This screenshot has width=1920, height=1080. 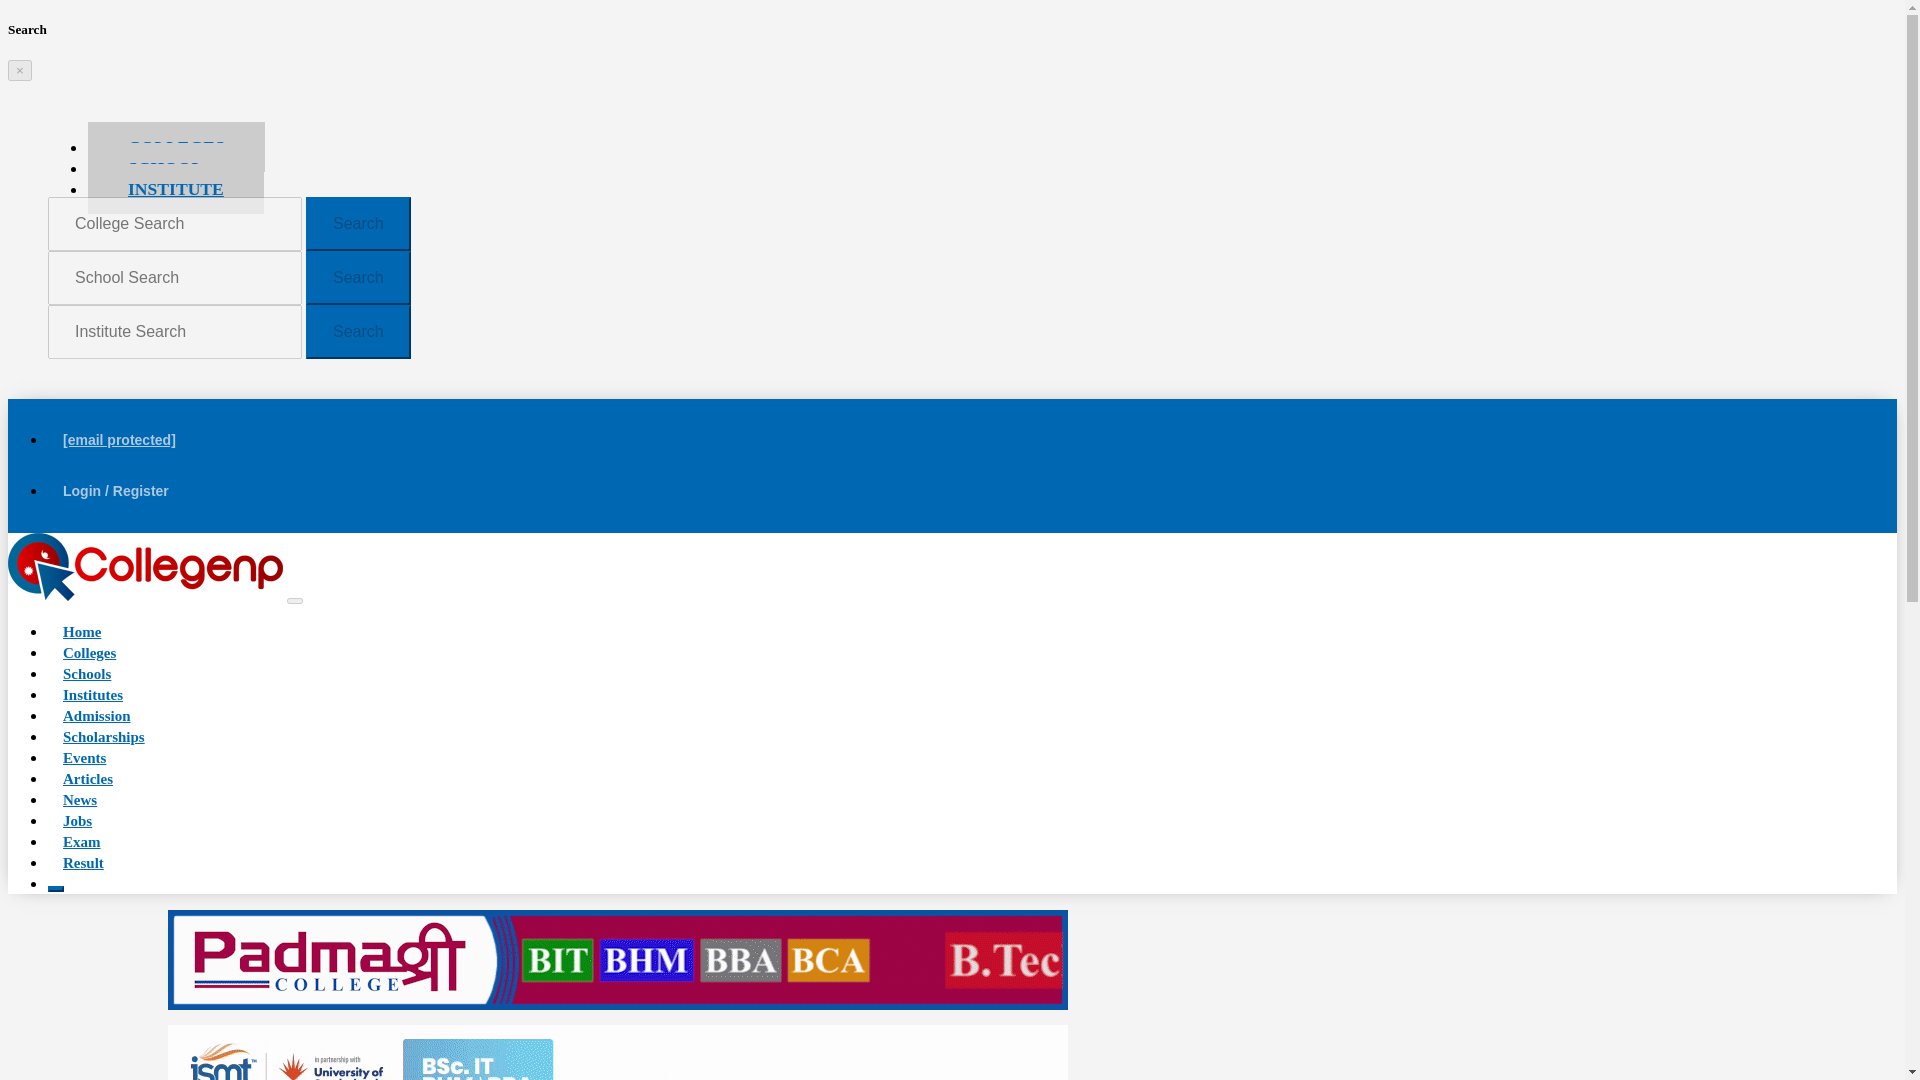 I want to click on Colleges, so click(x=89, y=653).